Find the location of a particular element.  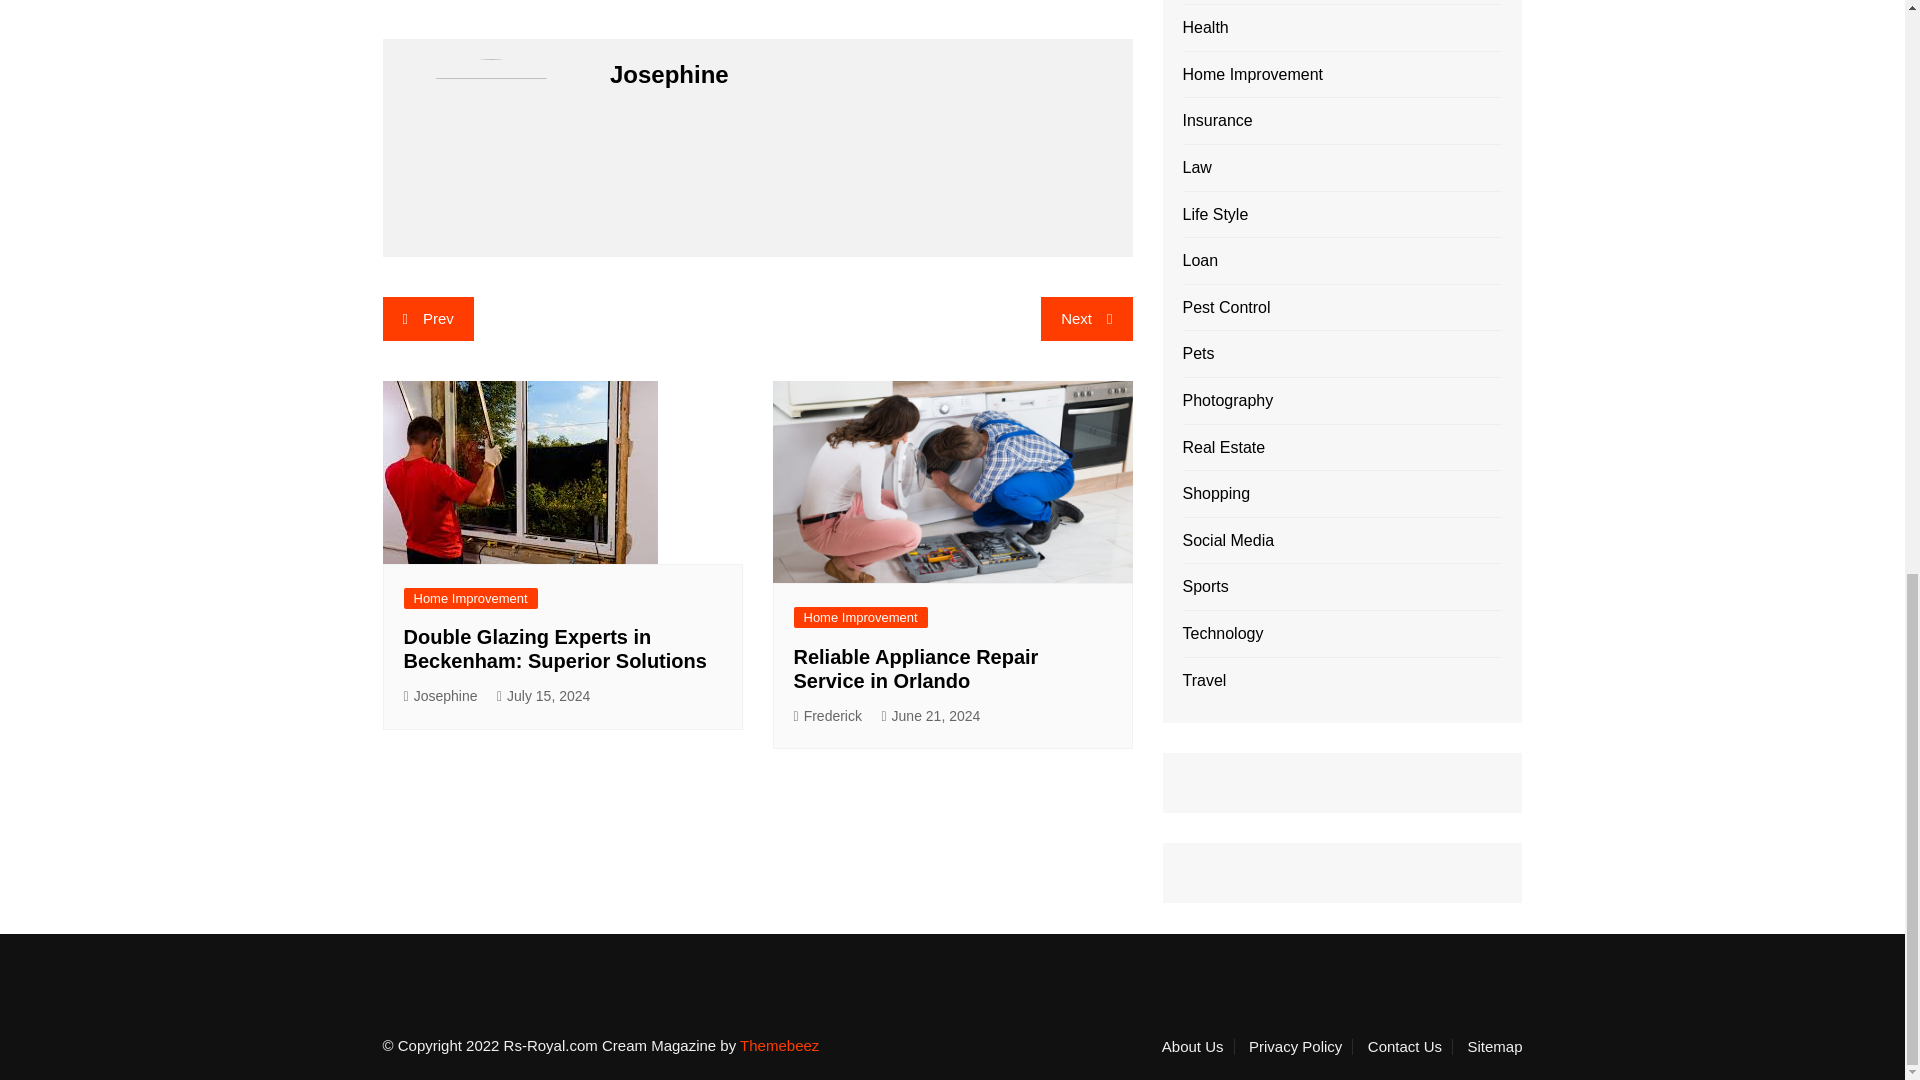

Josephine is located at coordinates (440, 696).